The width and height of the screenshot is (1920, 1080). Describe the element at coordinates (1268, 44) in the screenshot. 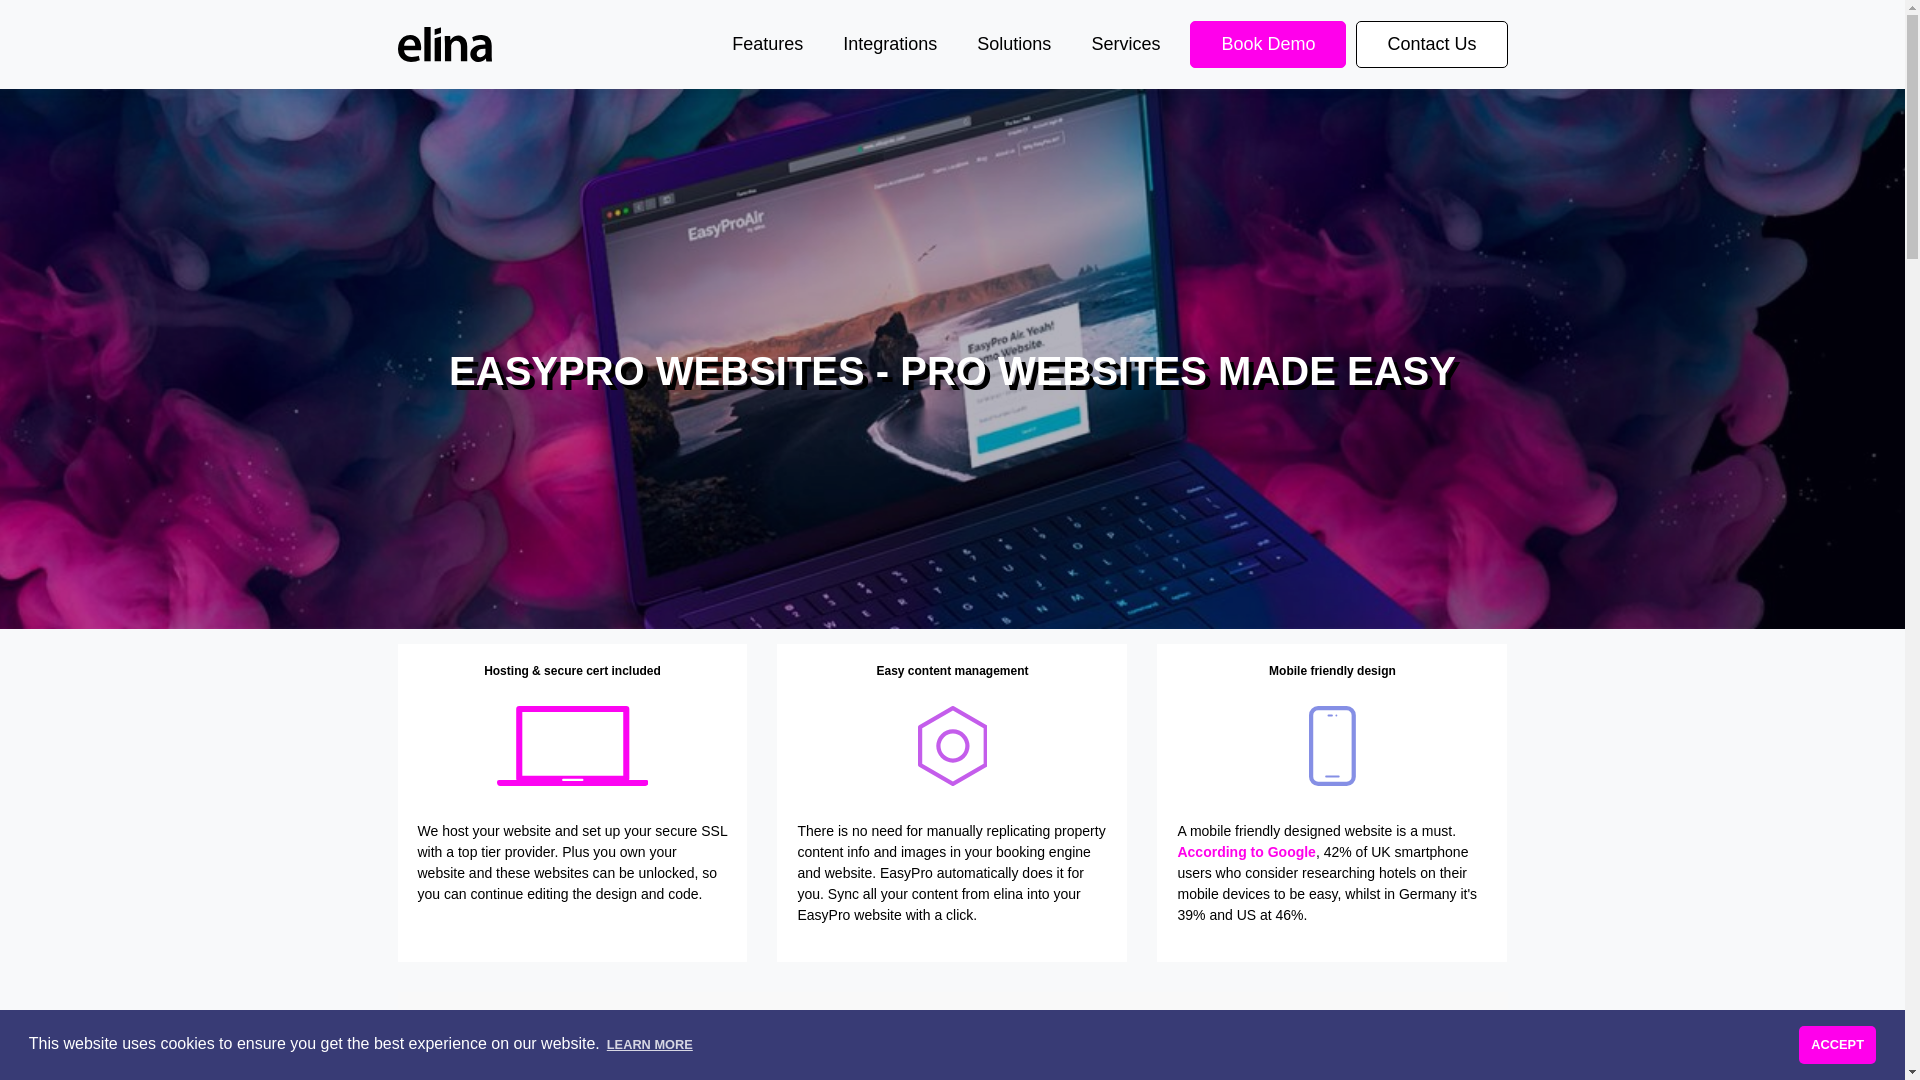

I see `Book Demo` at that location.